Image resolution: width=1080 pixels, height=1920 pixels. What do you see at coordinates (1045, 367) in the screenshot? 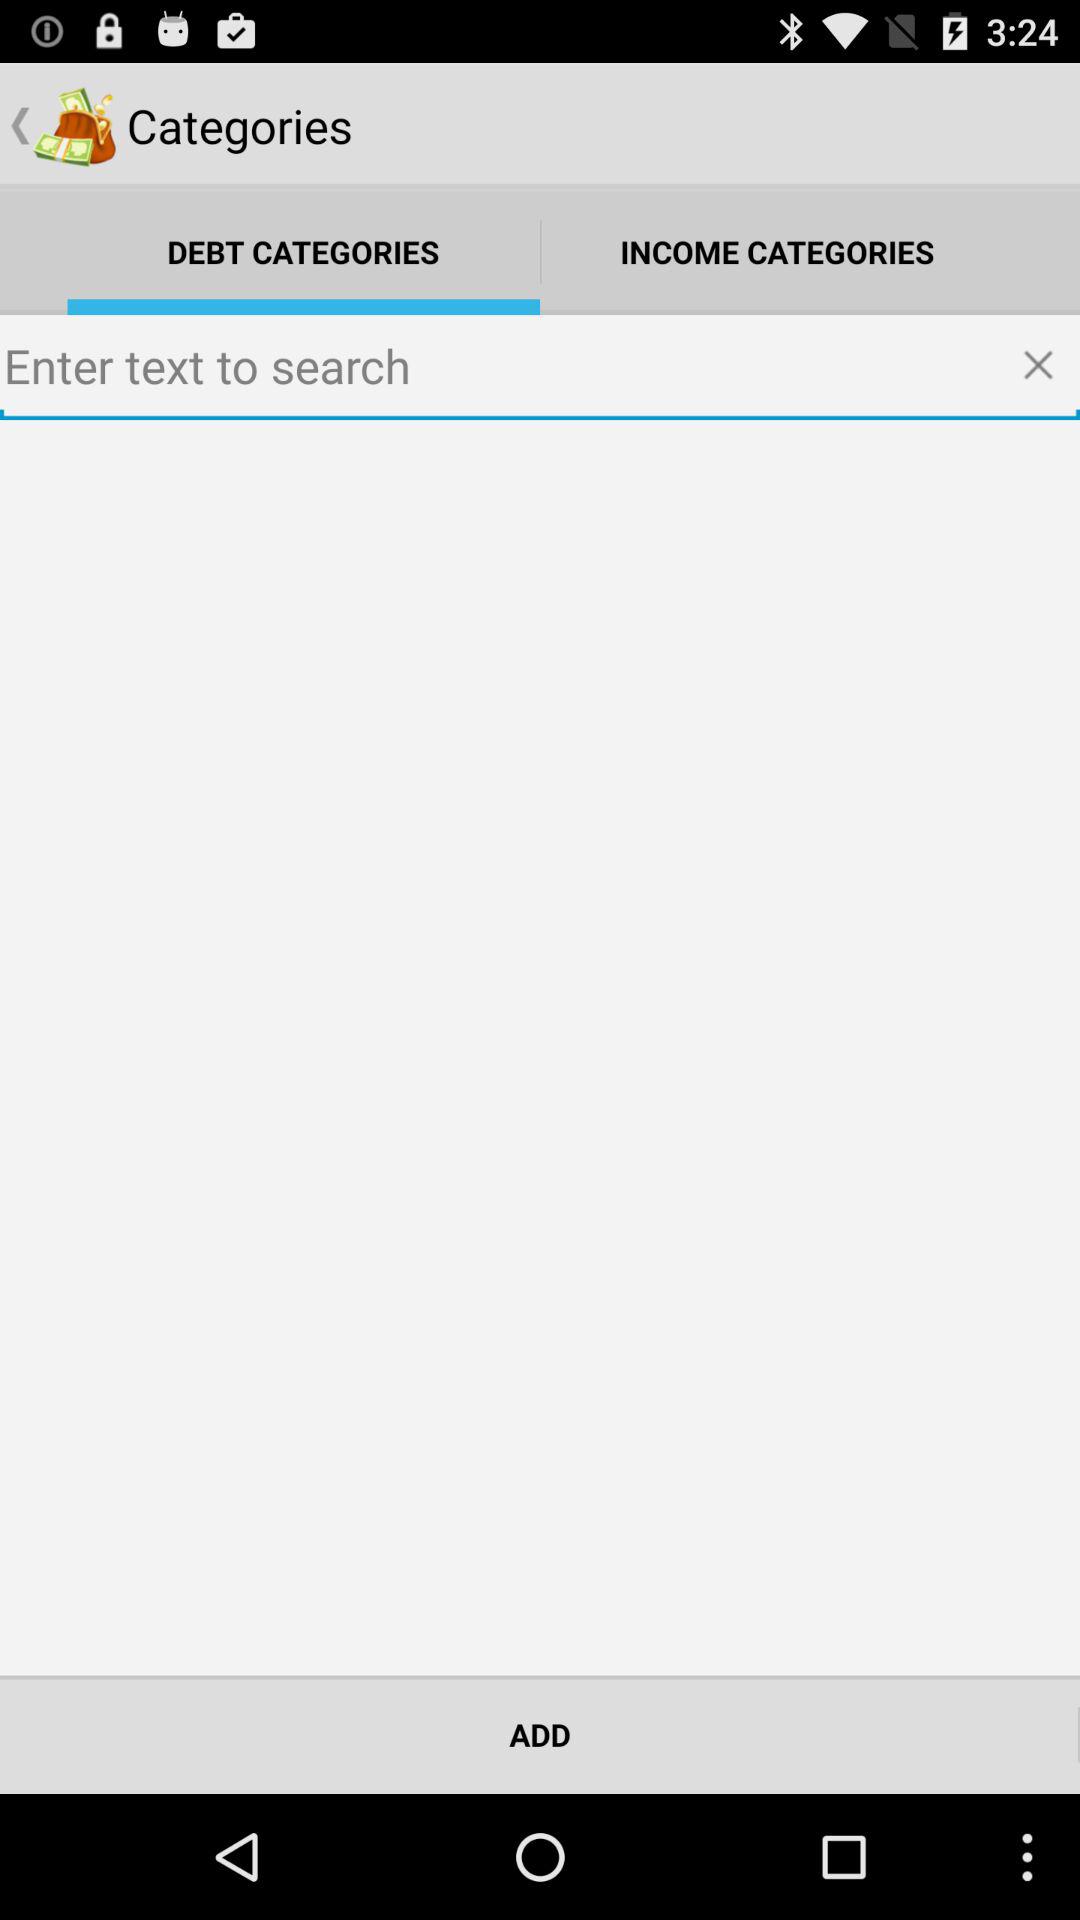
I see `click x to delete search` at bounding box center [1045, 367].